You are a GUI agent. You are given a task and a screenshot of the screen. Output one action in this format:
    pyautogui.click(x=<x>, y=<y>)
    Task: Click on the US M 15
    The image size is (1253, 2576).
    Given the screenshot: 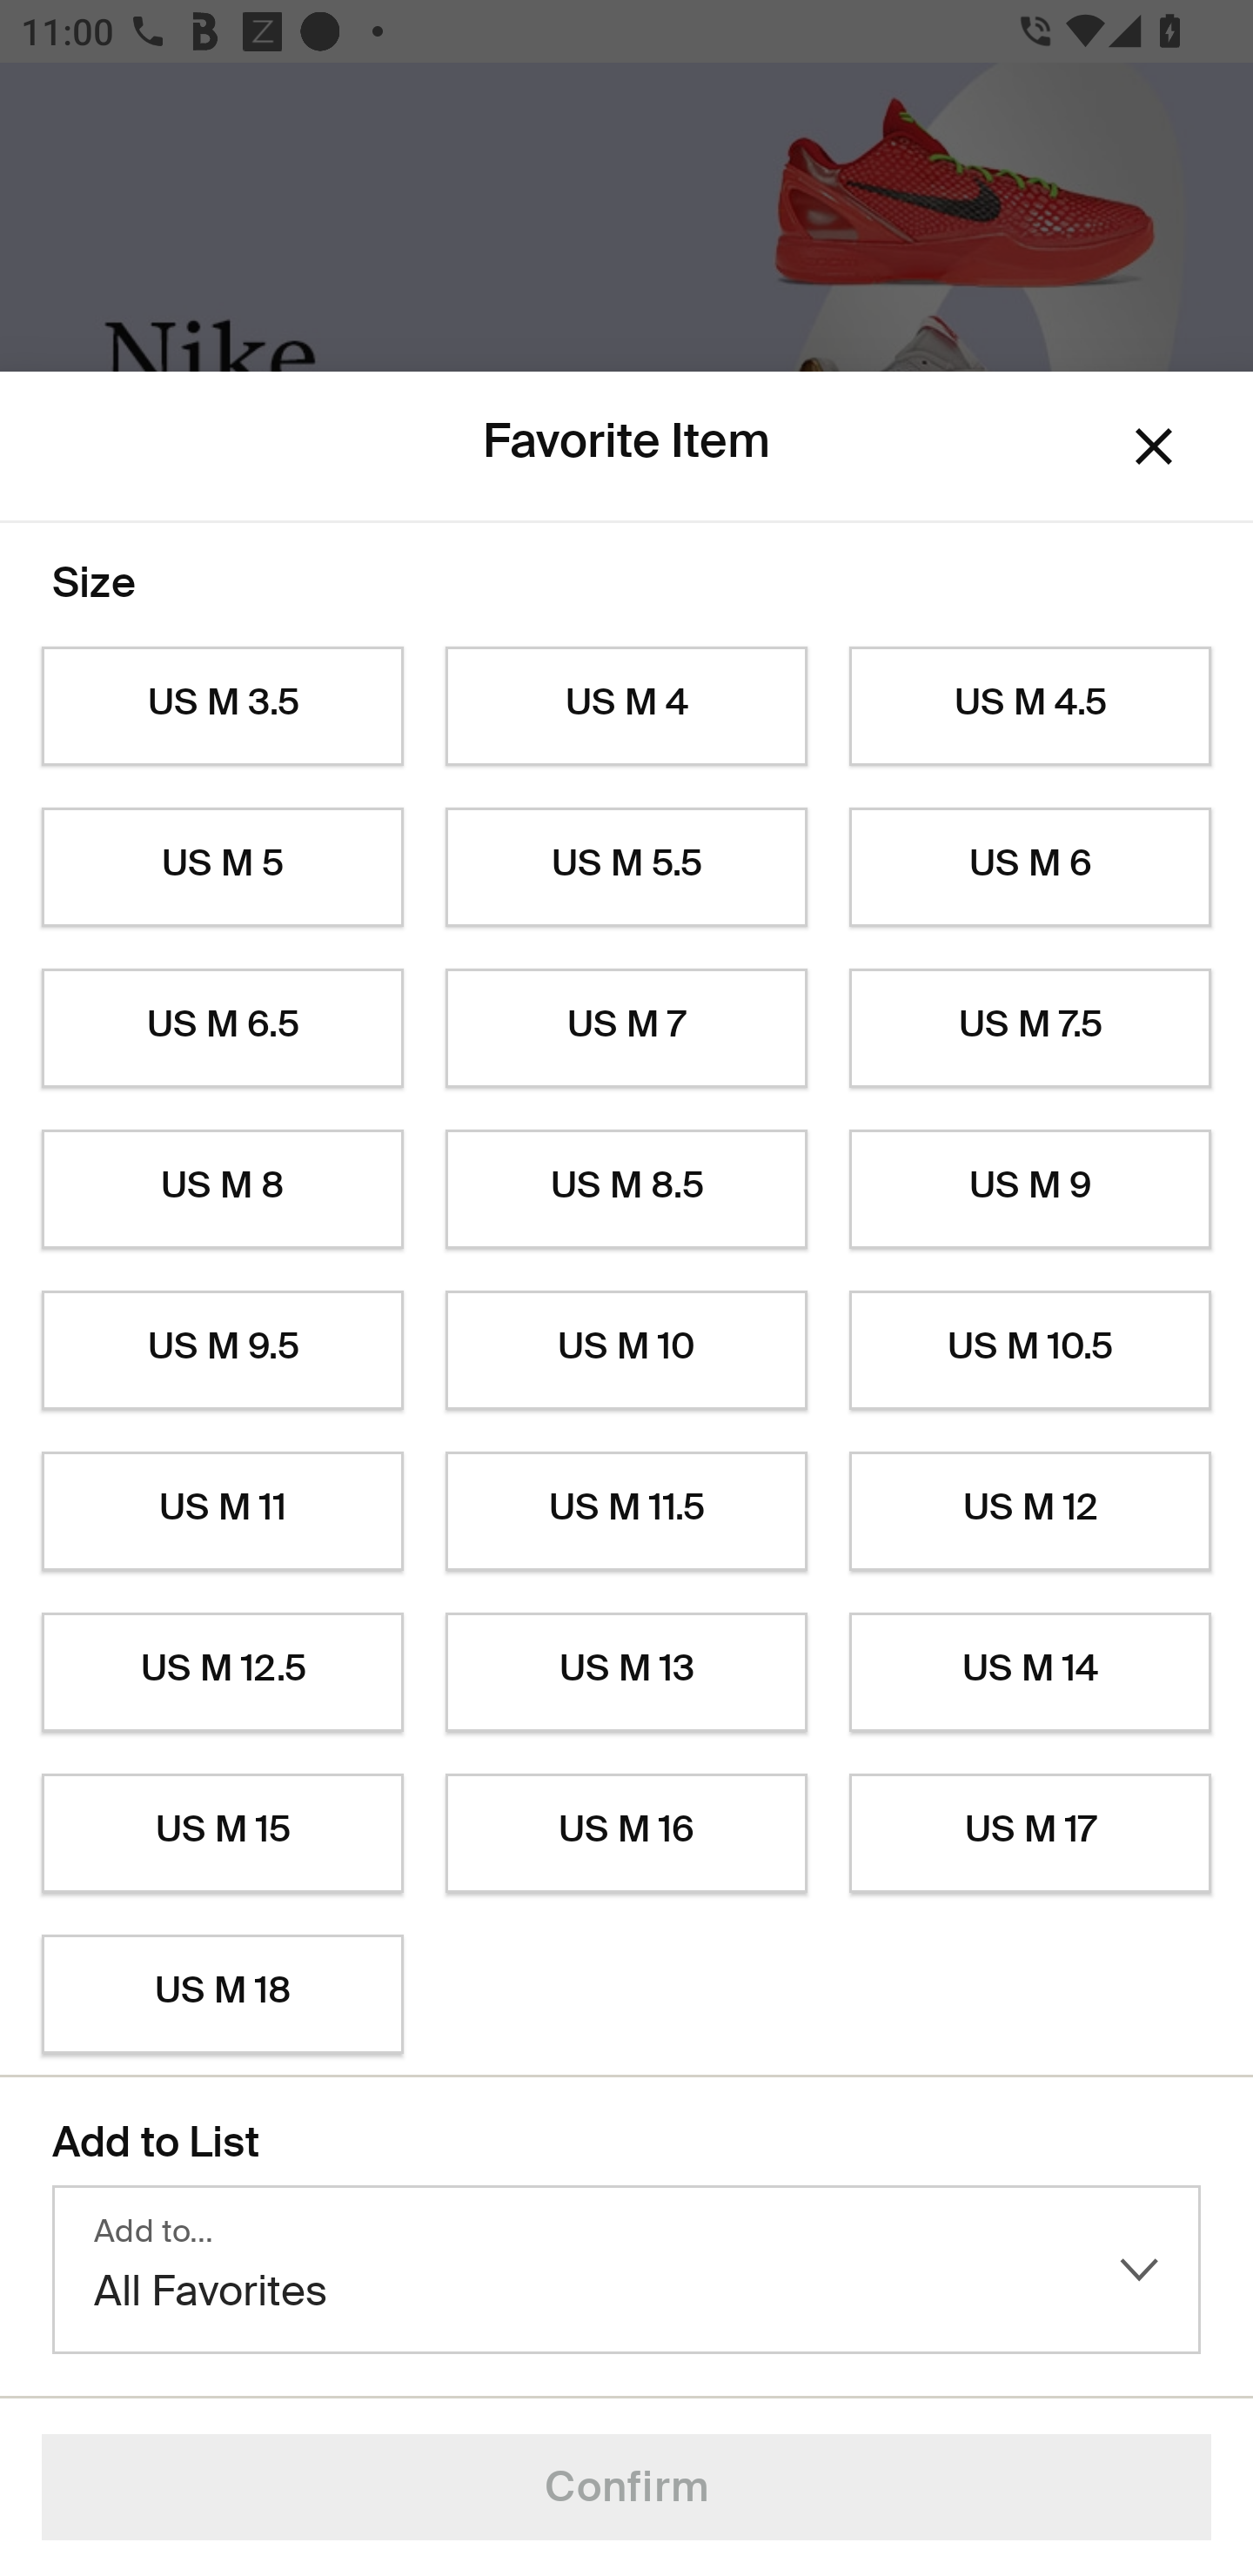 What is the action you would take?
    pyautogui.click(x=222, y=1834)
    